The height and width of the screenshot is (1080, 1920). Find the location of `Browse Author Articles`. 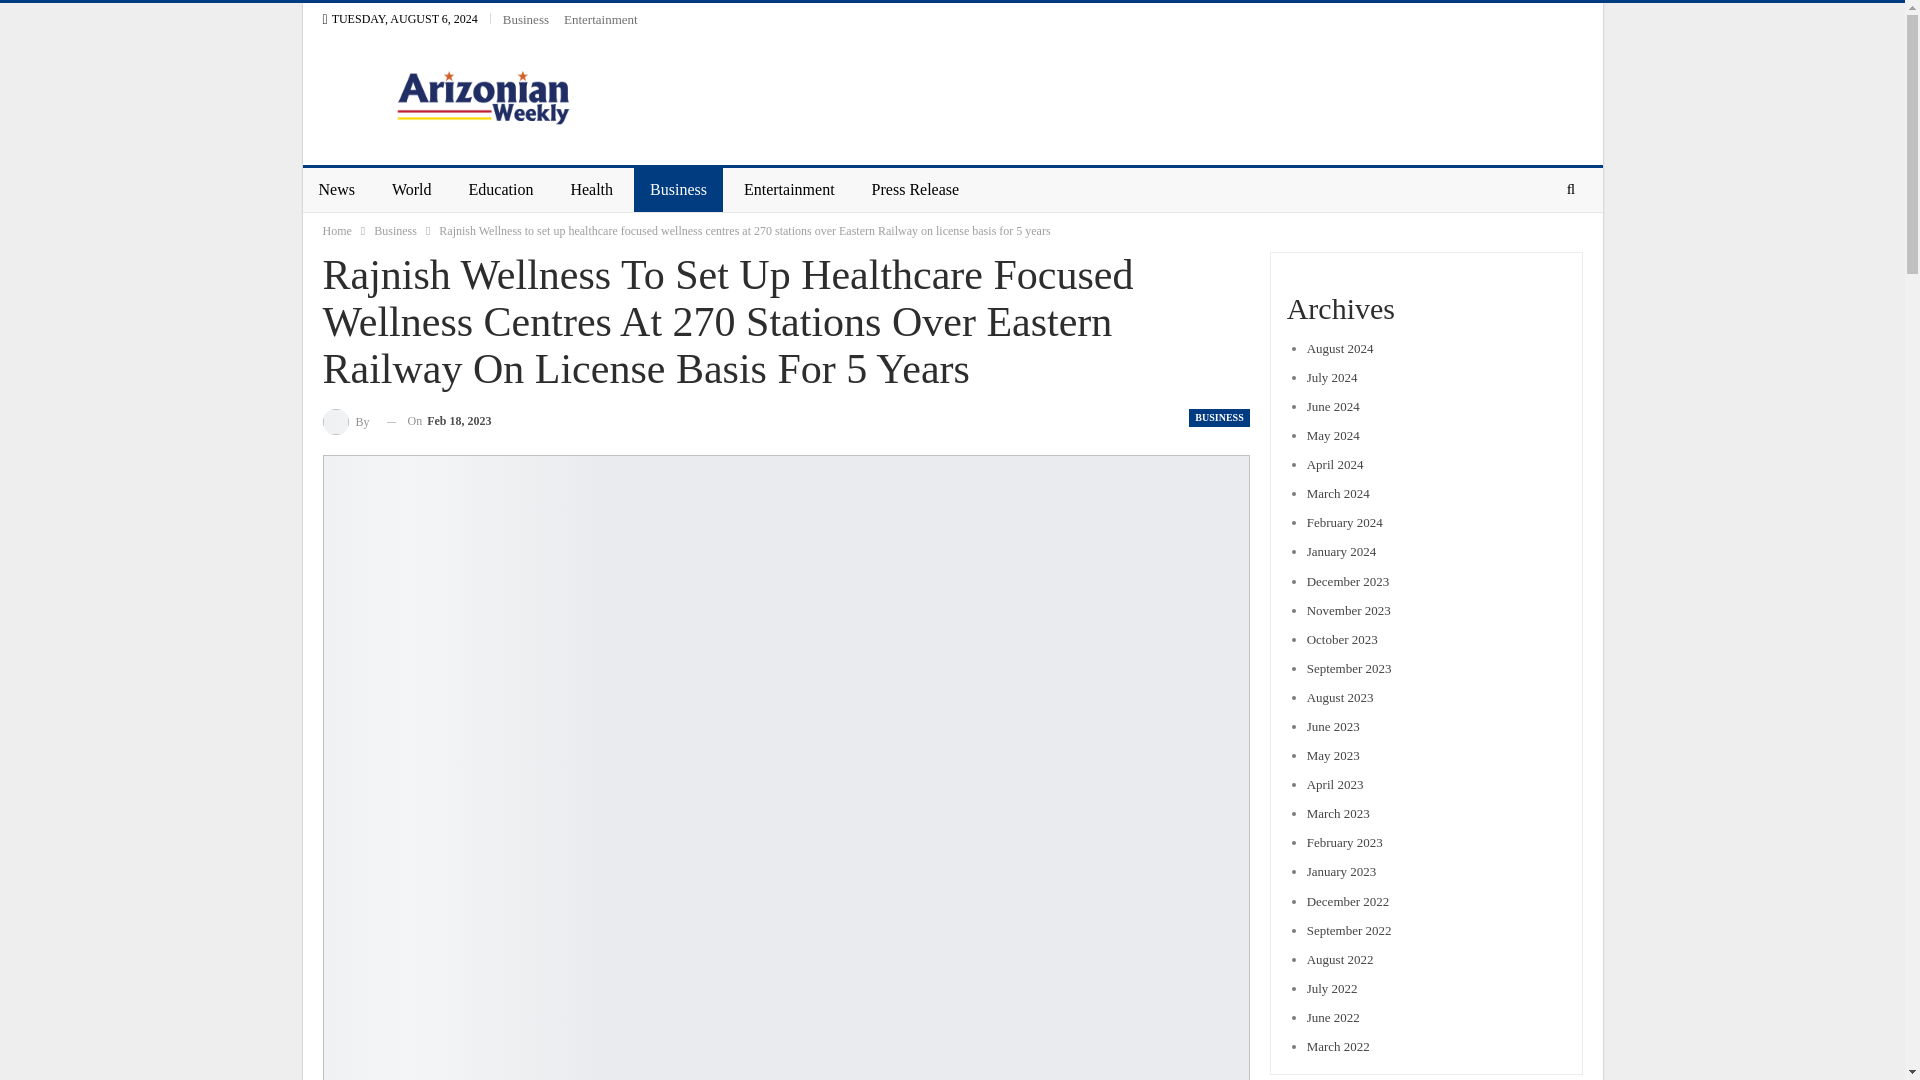

Browse Author Articles is located at coordinates (346, 422).